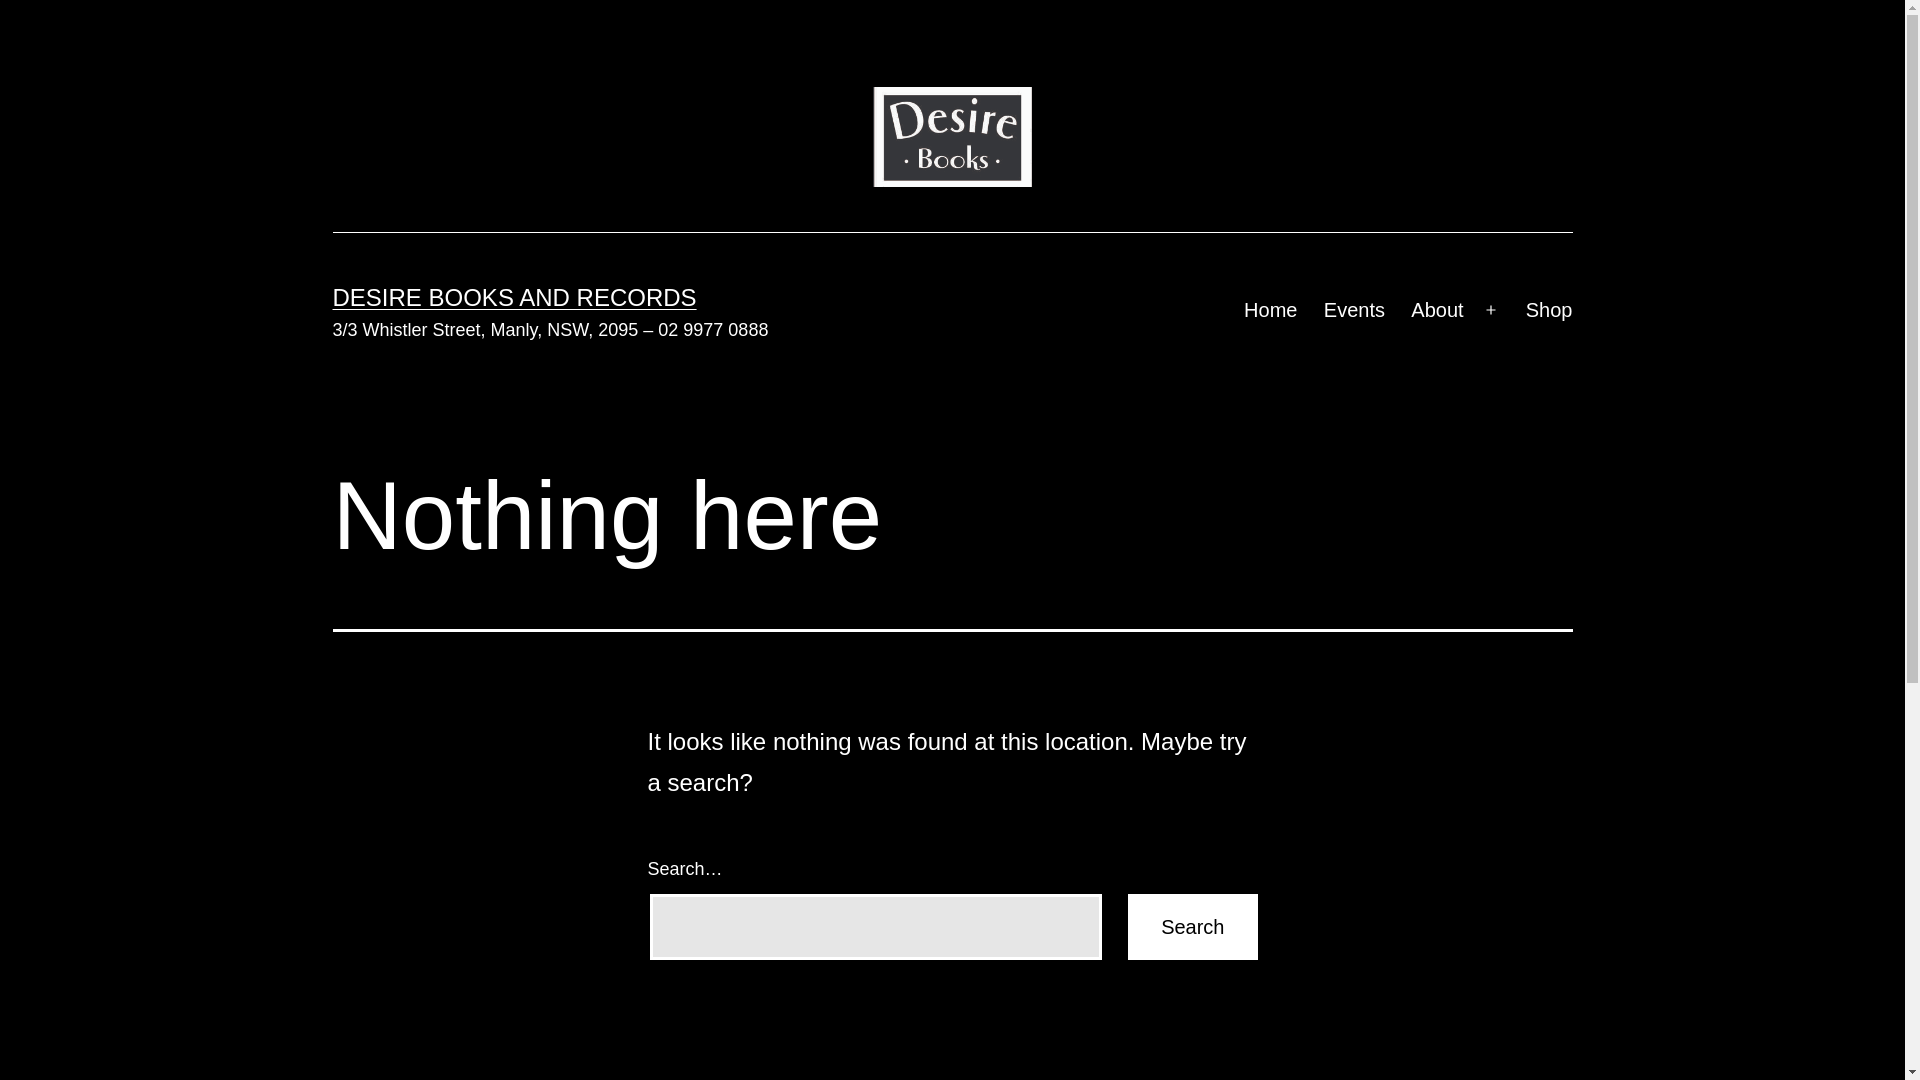 This screenshot has width=1920, height=1080. I want to click on Home, so click(1271, 310).